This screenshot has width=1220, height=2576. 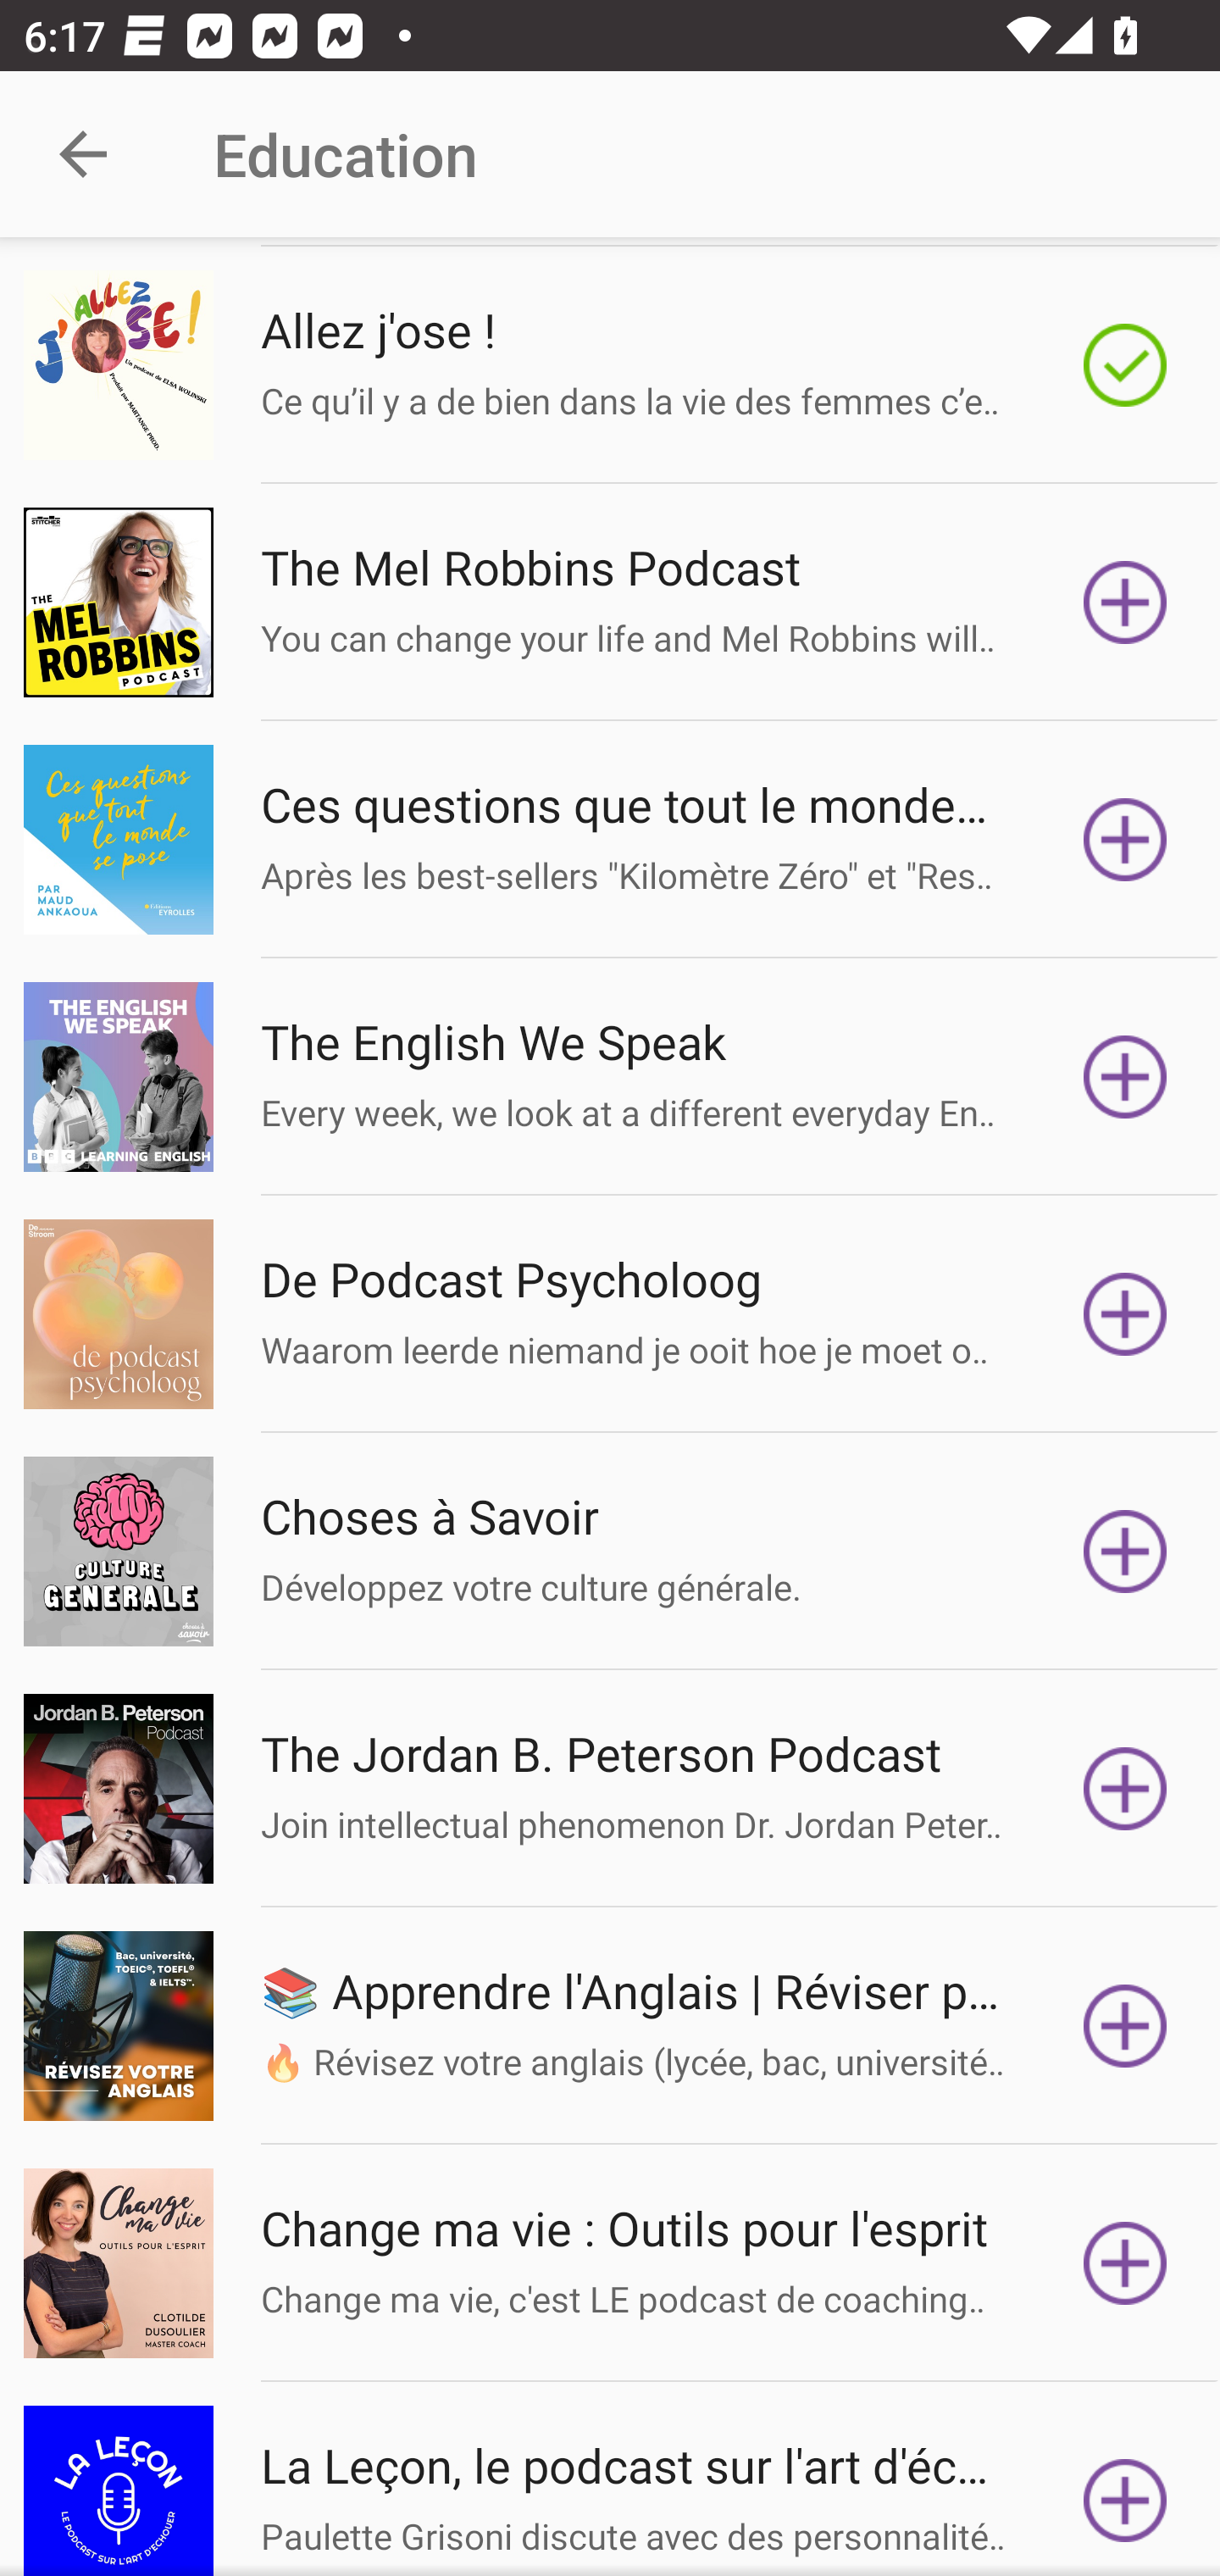 I want to click on Subscribe, so click(x=1125, y=839).